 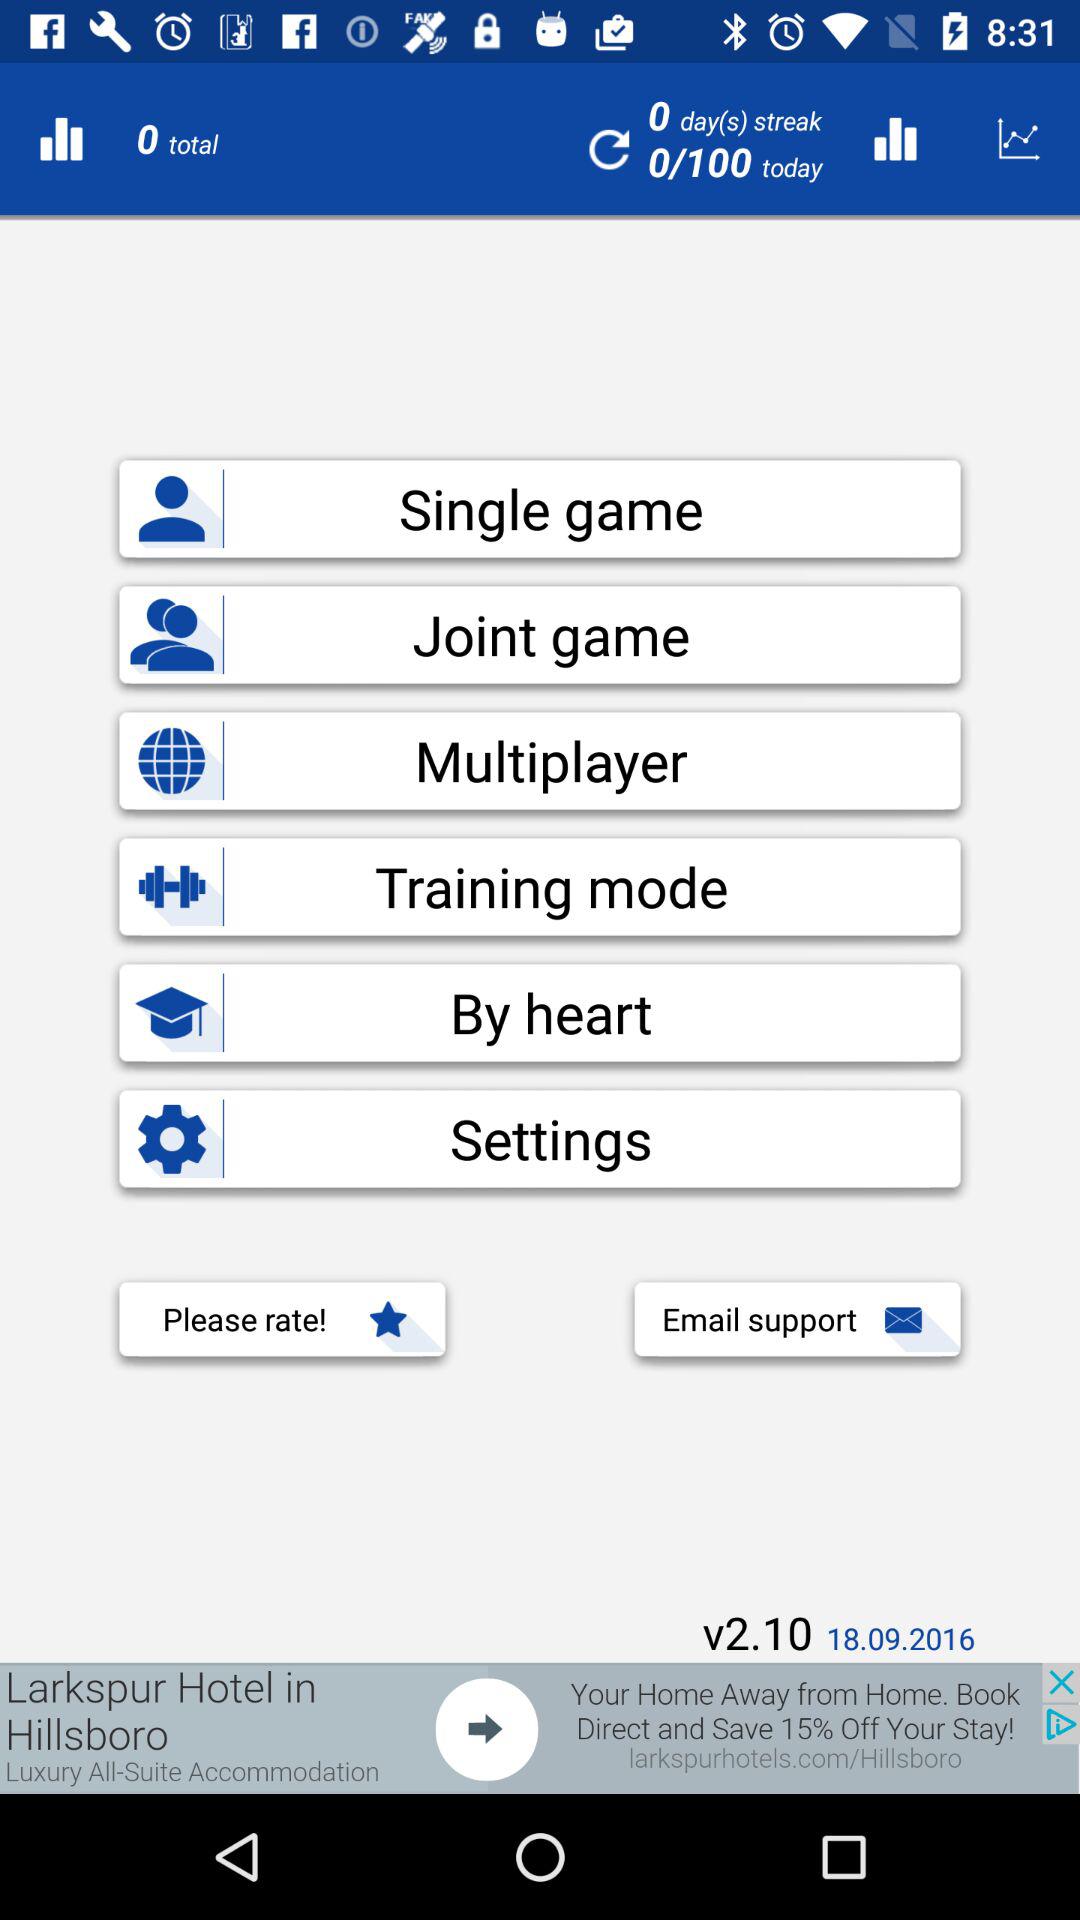 What do you see at coordinates (540, 1728) in the screenshot?
I see `view the adversitement` at bounding box center [540, 1728].